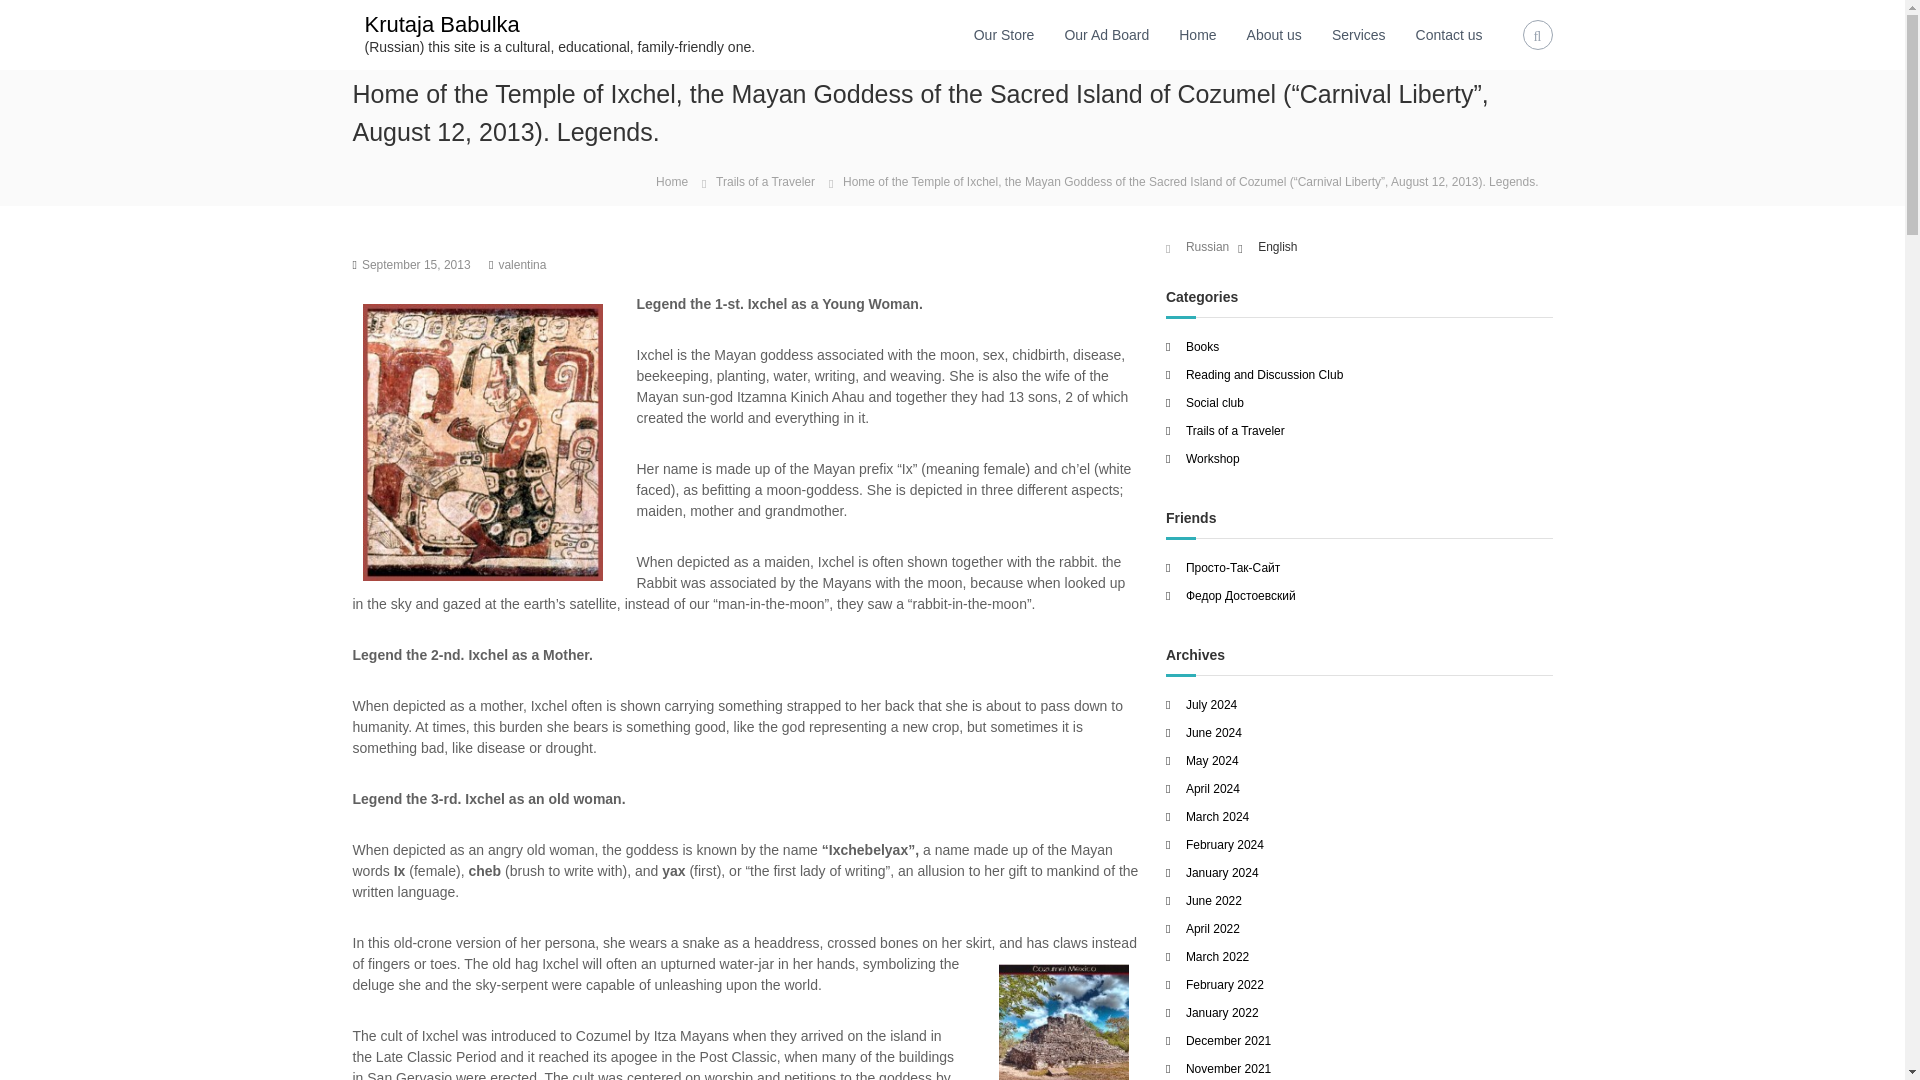  I want to click on April 2022, so click(1213, 929).